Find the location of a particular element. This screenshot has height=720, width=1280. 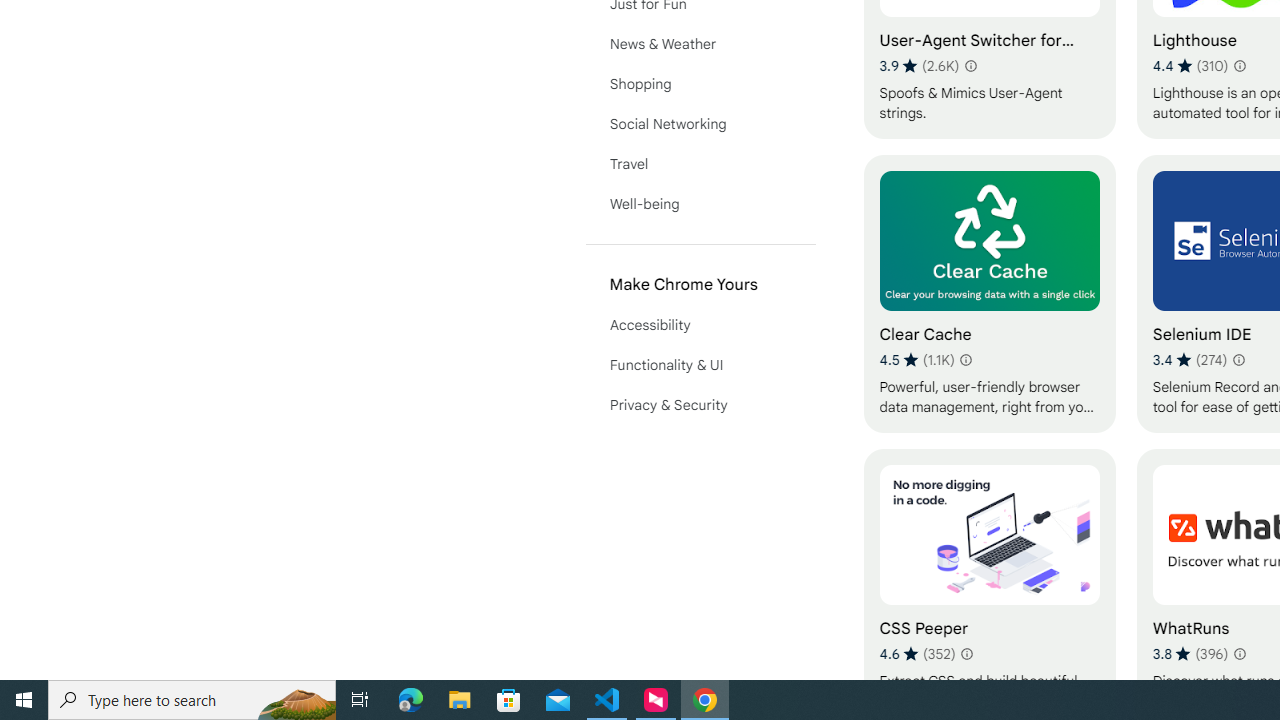

Accessibility is located at coordinates (700, 324).